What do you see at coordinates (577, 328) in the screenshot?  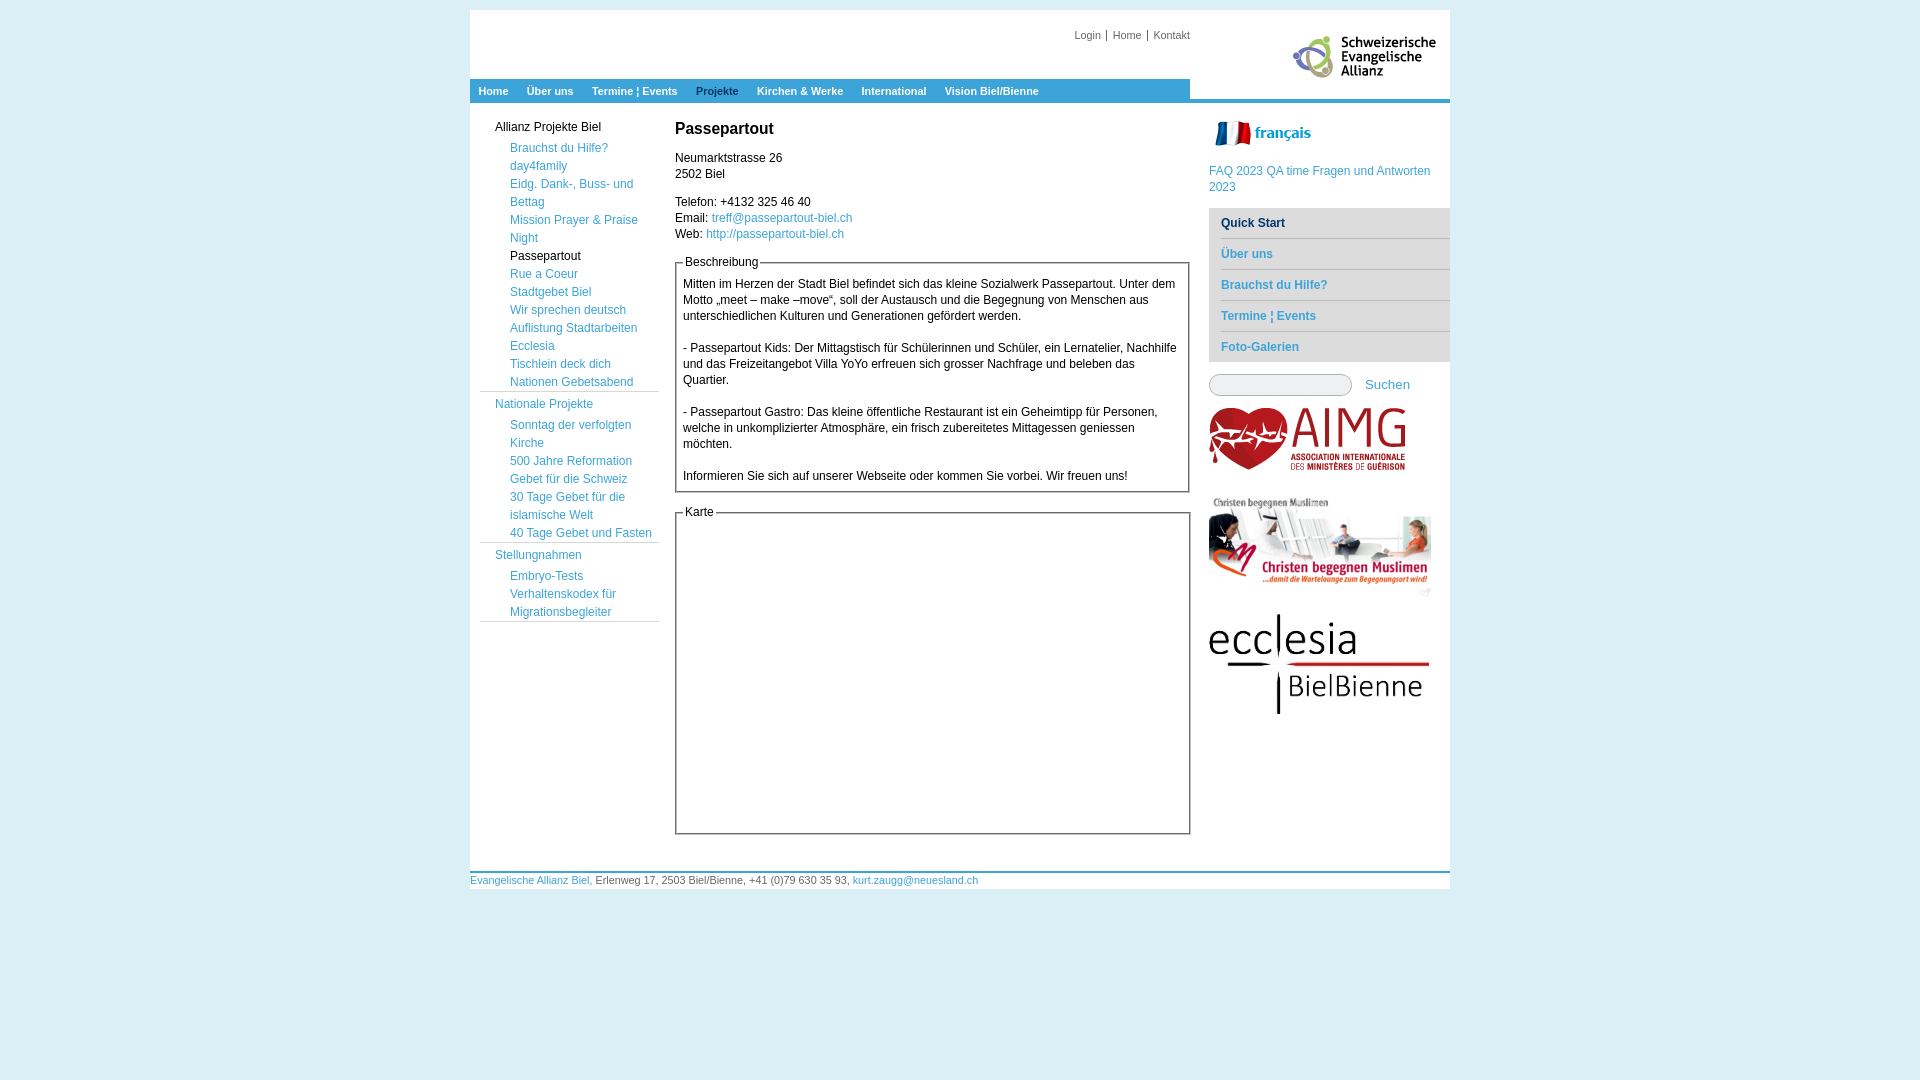 I see `Auflistung Stadtarbeiten` at bounding box center [577, 328].